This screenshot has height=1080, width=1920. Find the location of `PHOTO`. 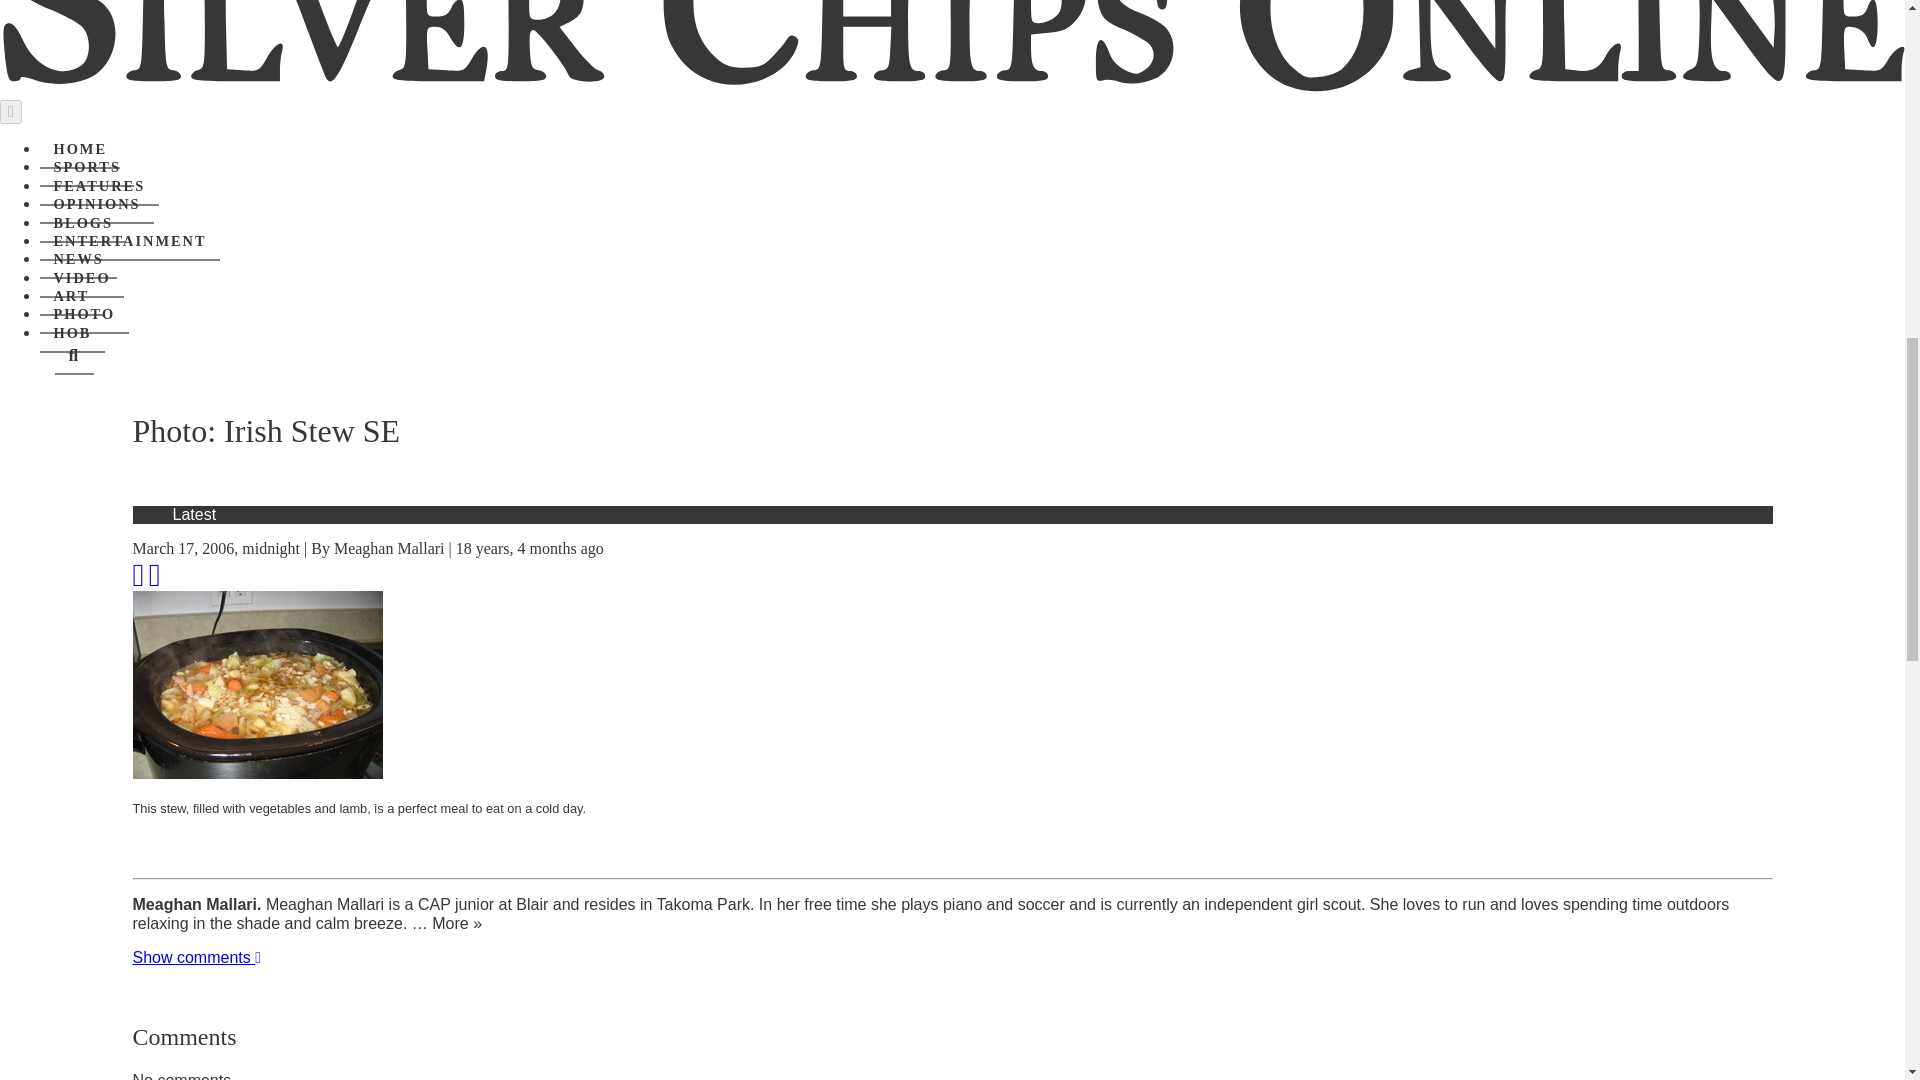

PHOTO is located at coordinates (84, 314).